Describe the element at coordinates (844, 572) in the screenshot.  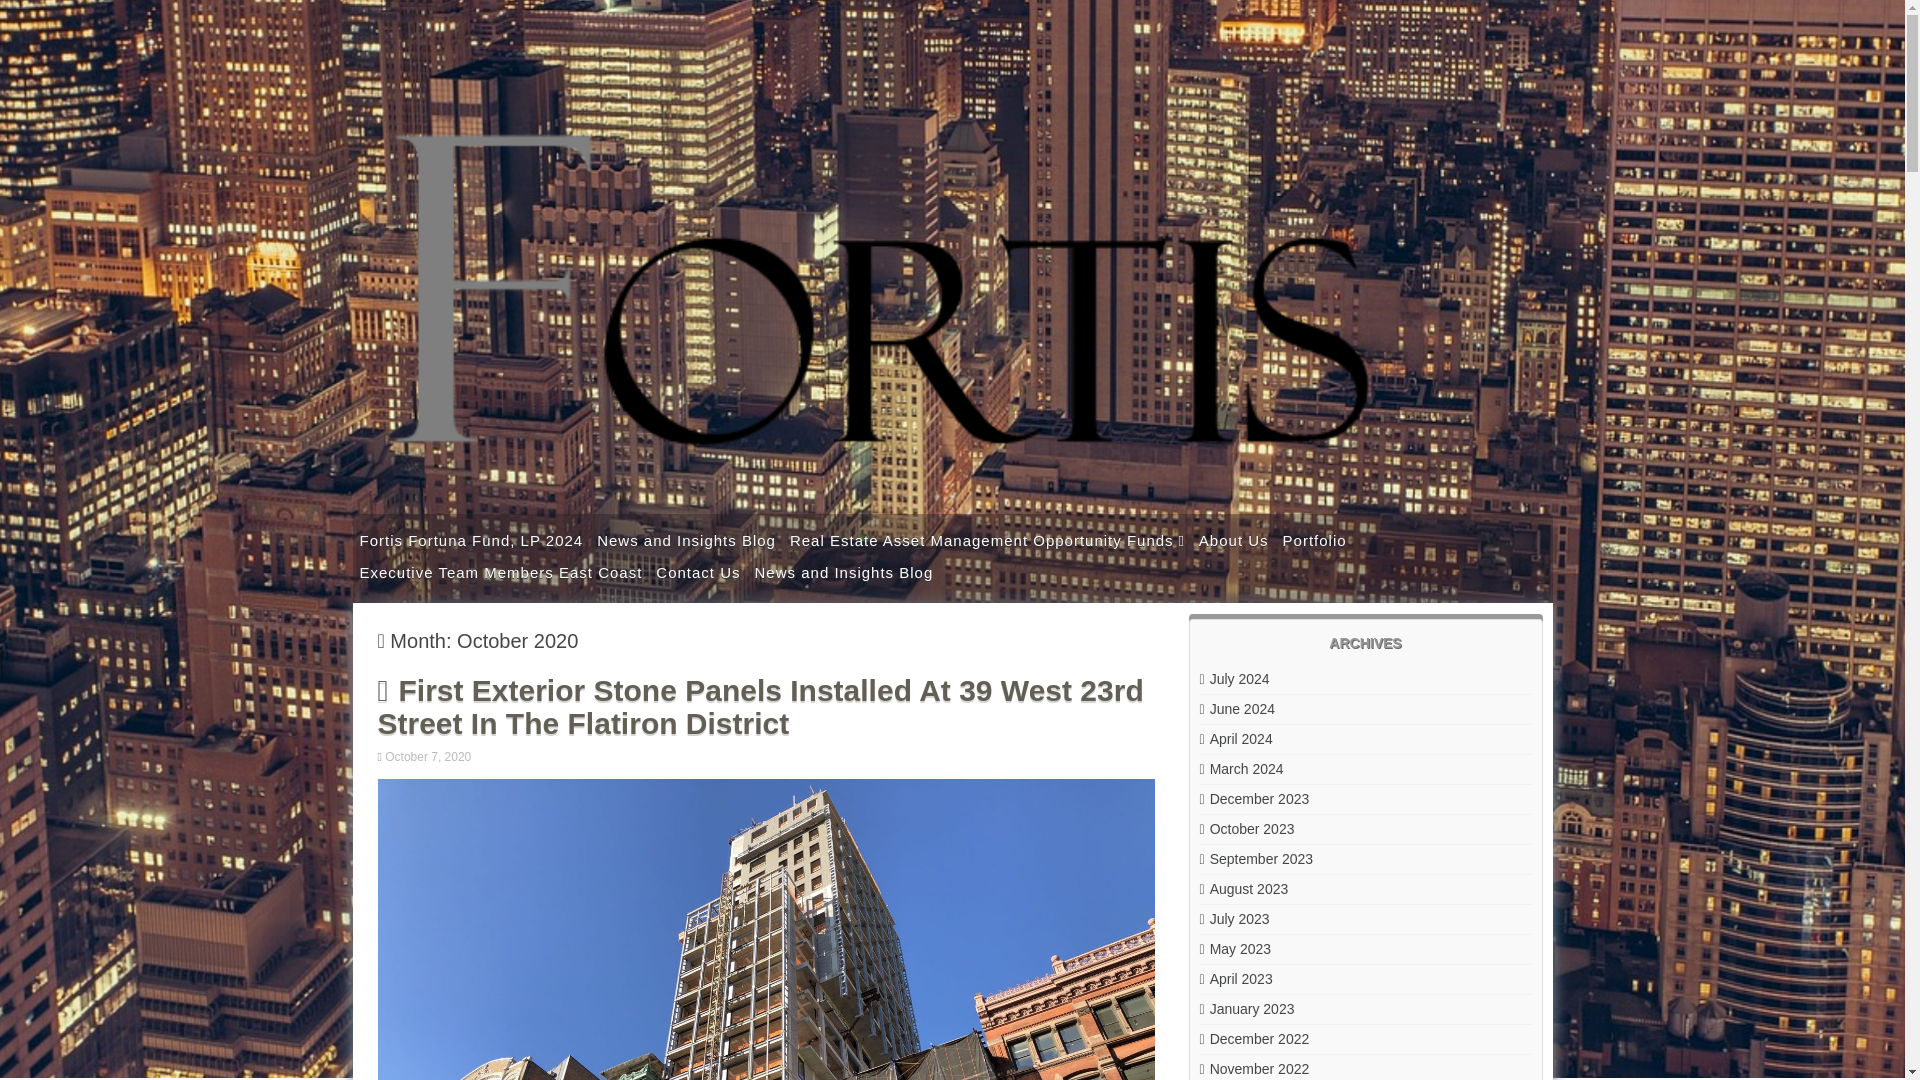
I see `News and Insights Blog` at that location.